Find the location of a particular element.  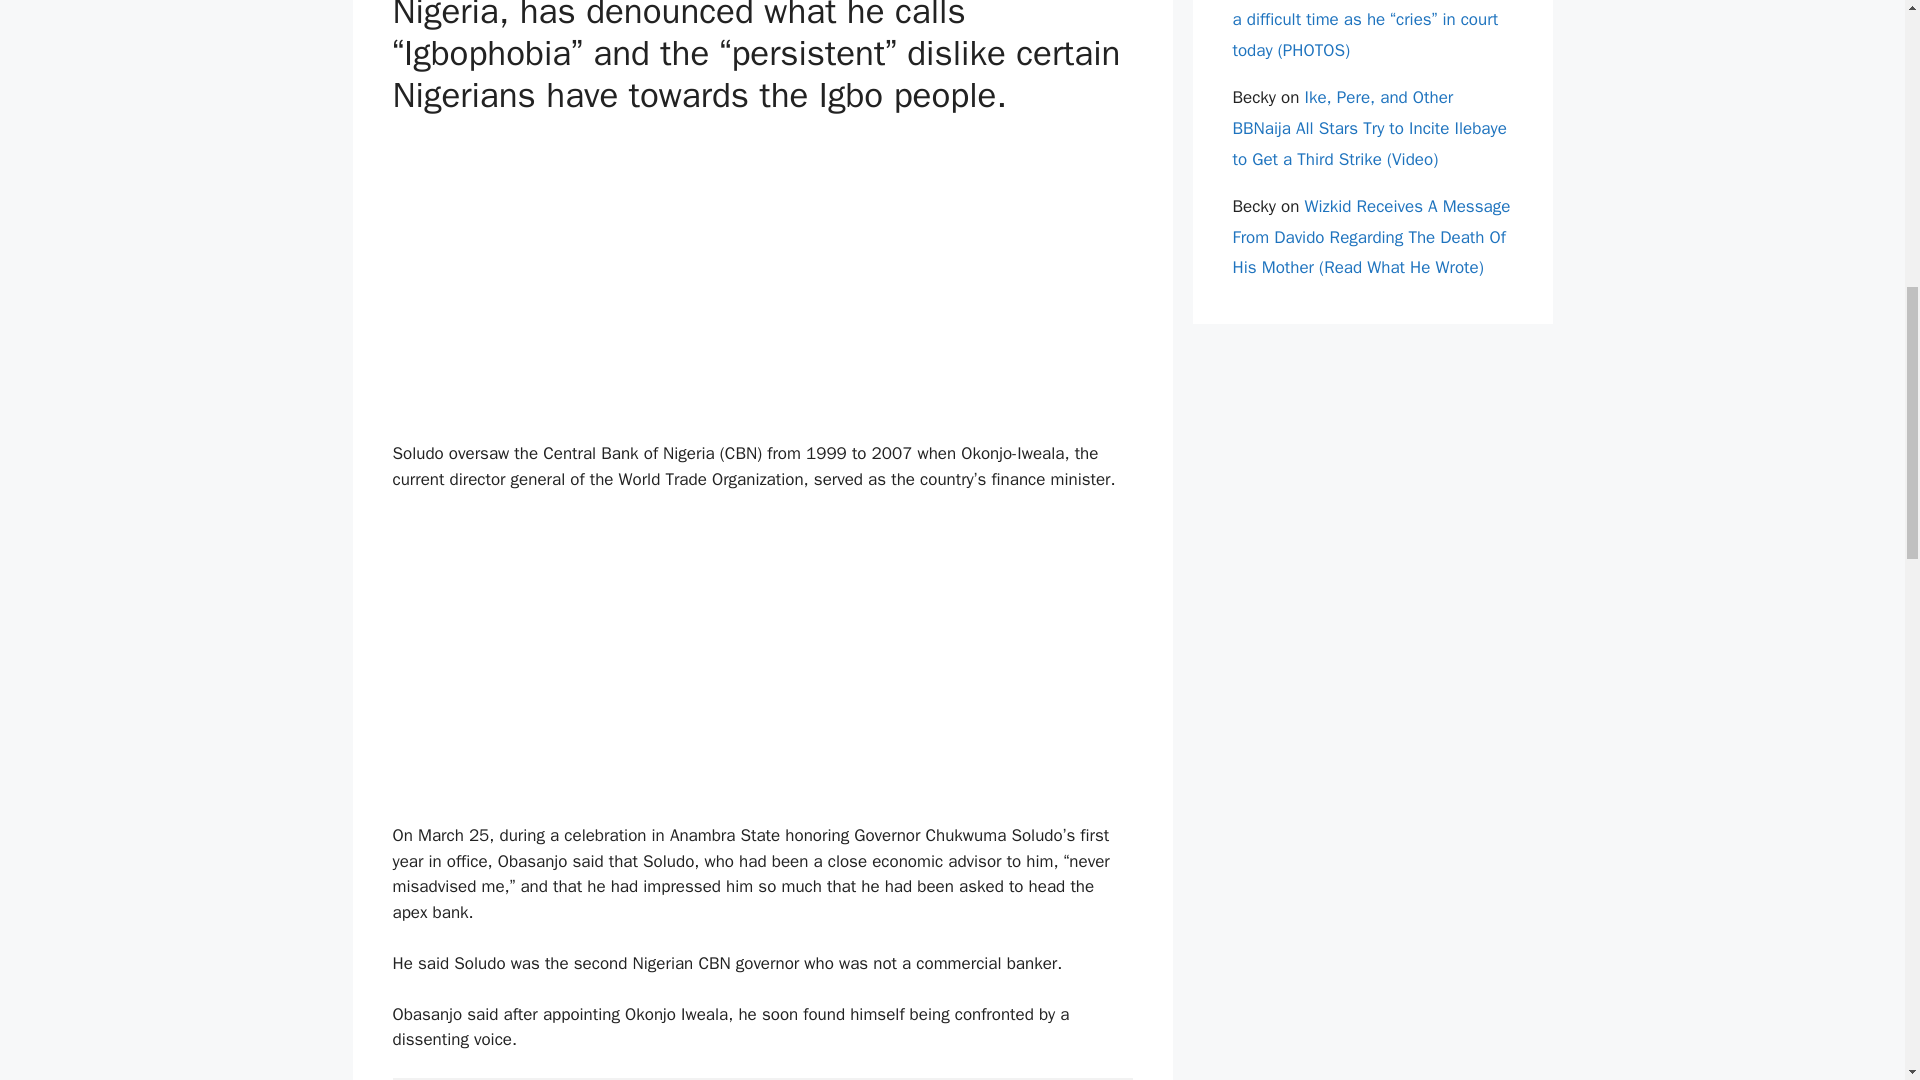

Trending Post is located at coordinates (588, 714).